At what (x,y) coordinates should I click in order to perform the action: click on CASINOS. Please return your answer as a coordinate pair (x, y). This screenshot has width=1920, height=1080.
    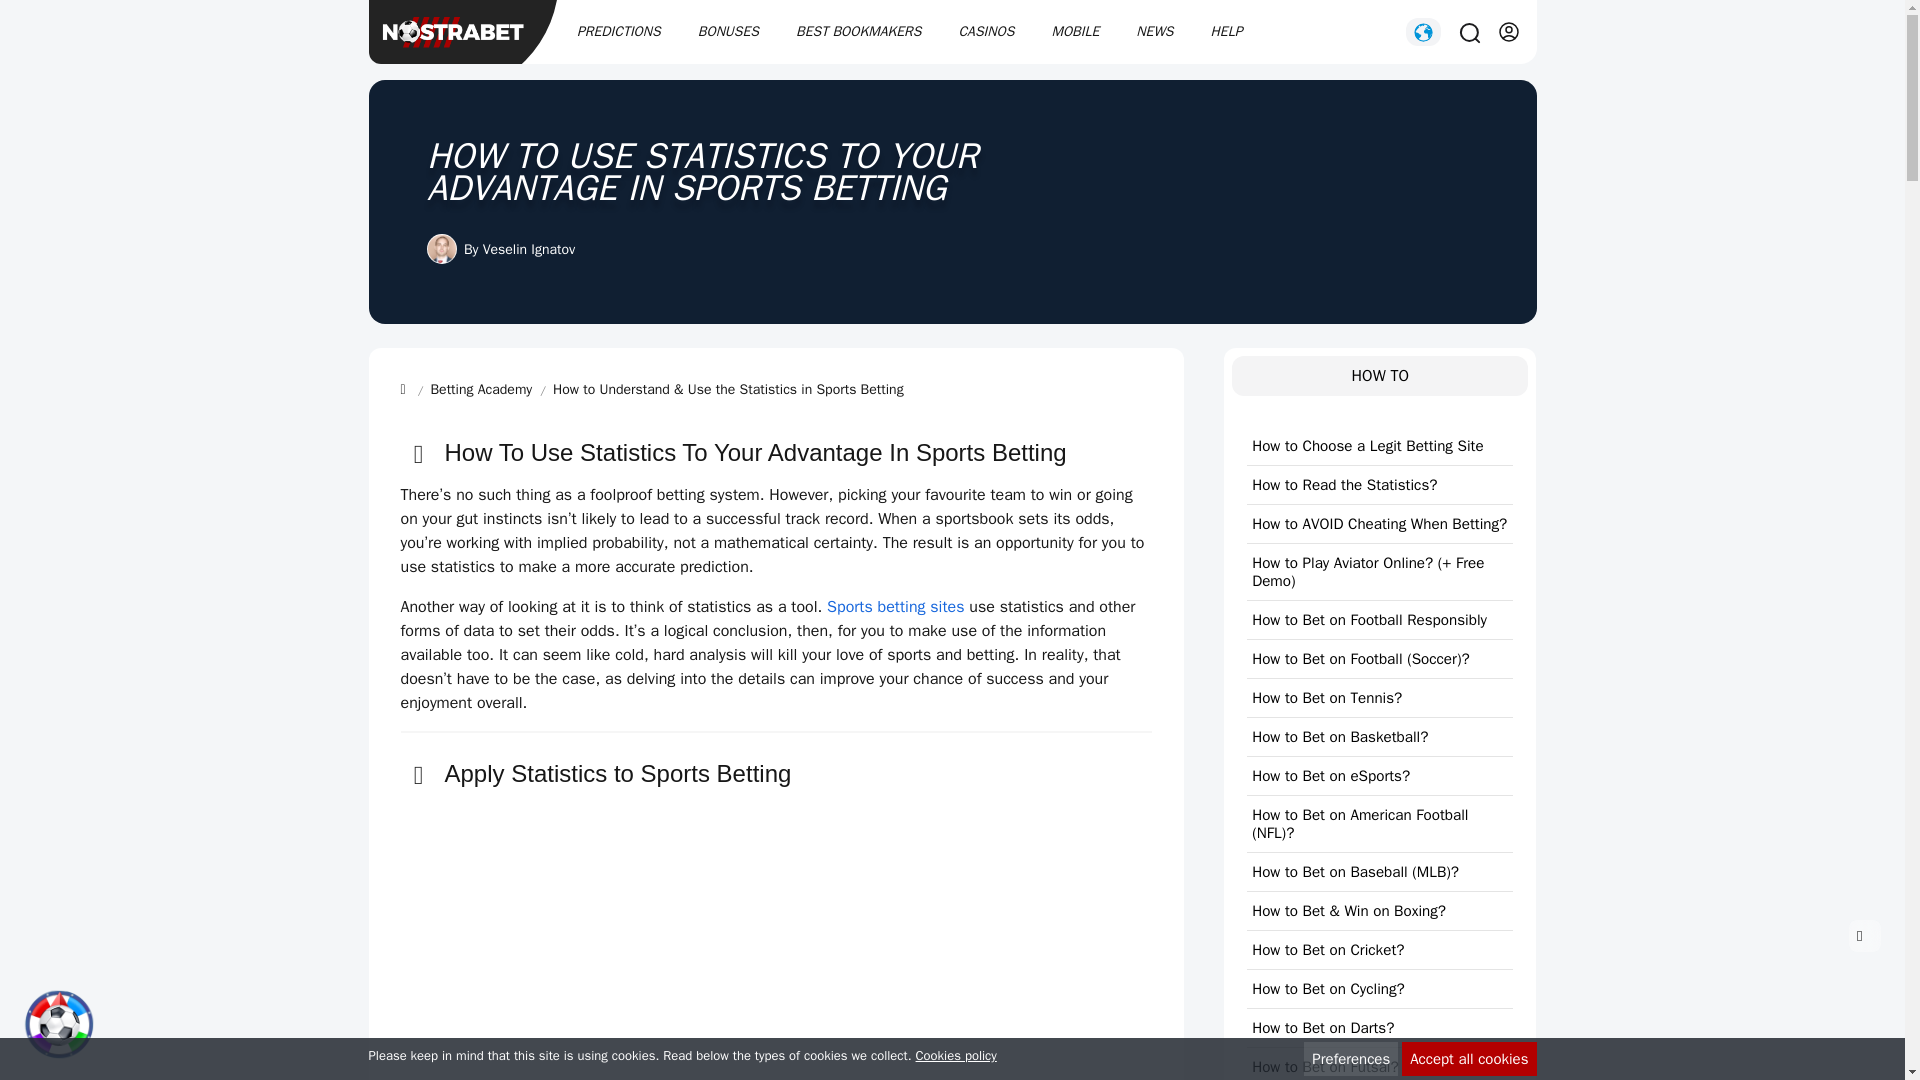
    Looking at the image, I should click on (986, 32).